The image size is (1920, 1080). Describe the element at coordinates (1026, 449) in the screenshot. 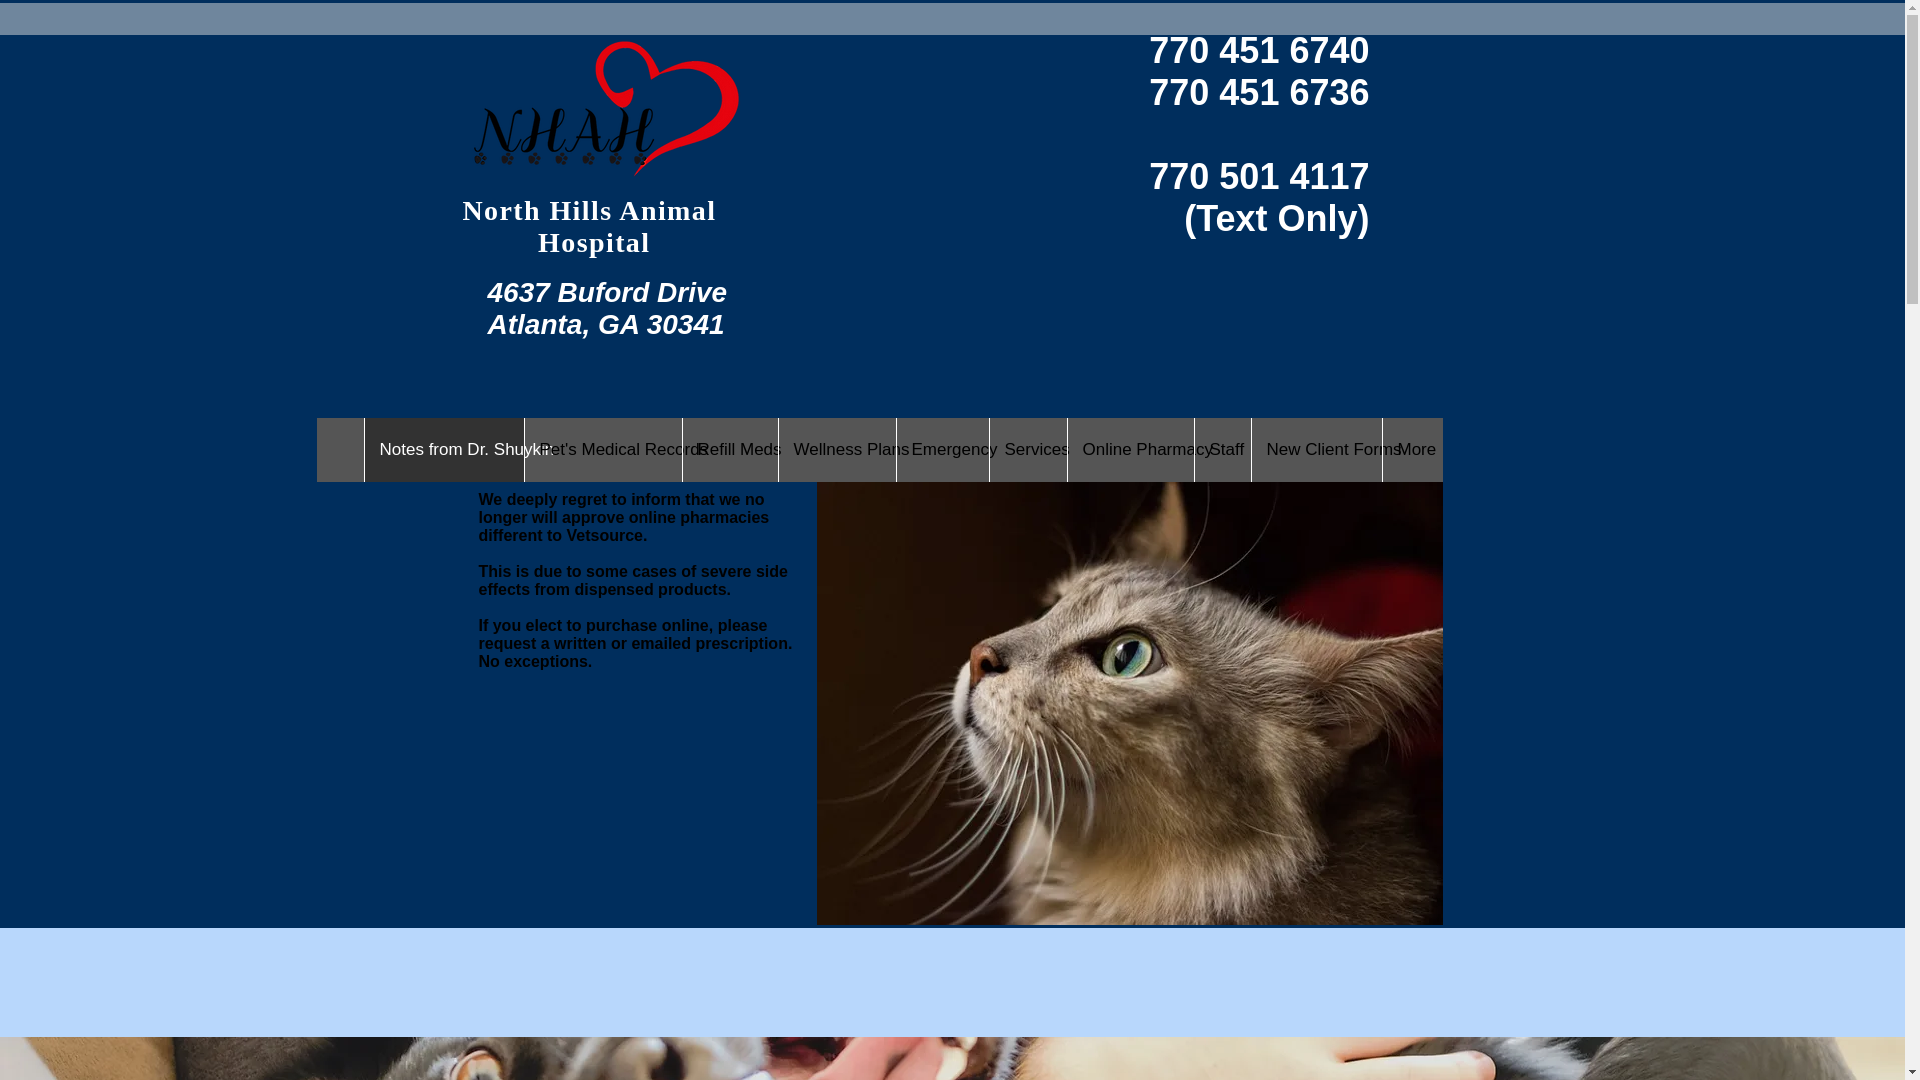

I see `Services` at that location.